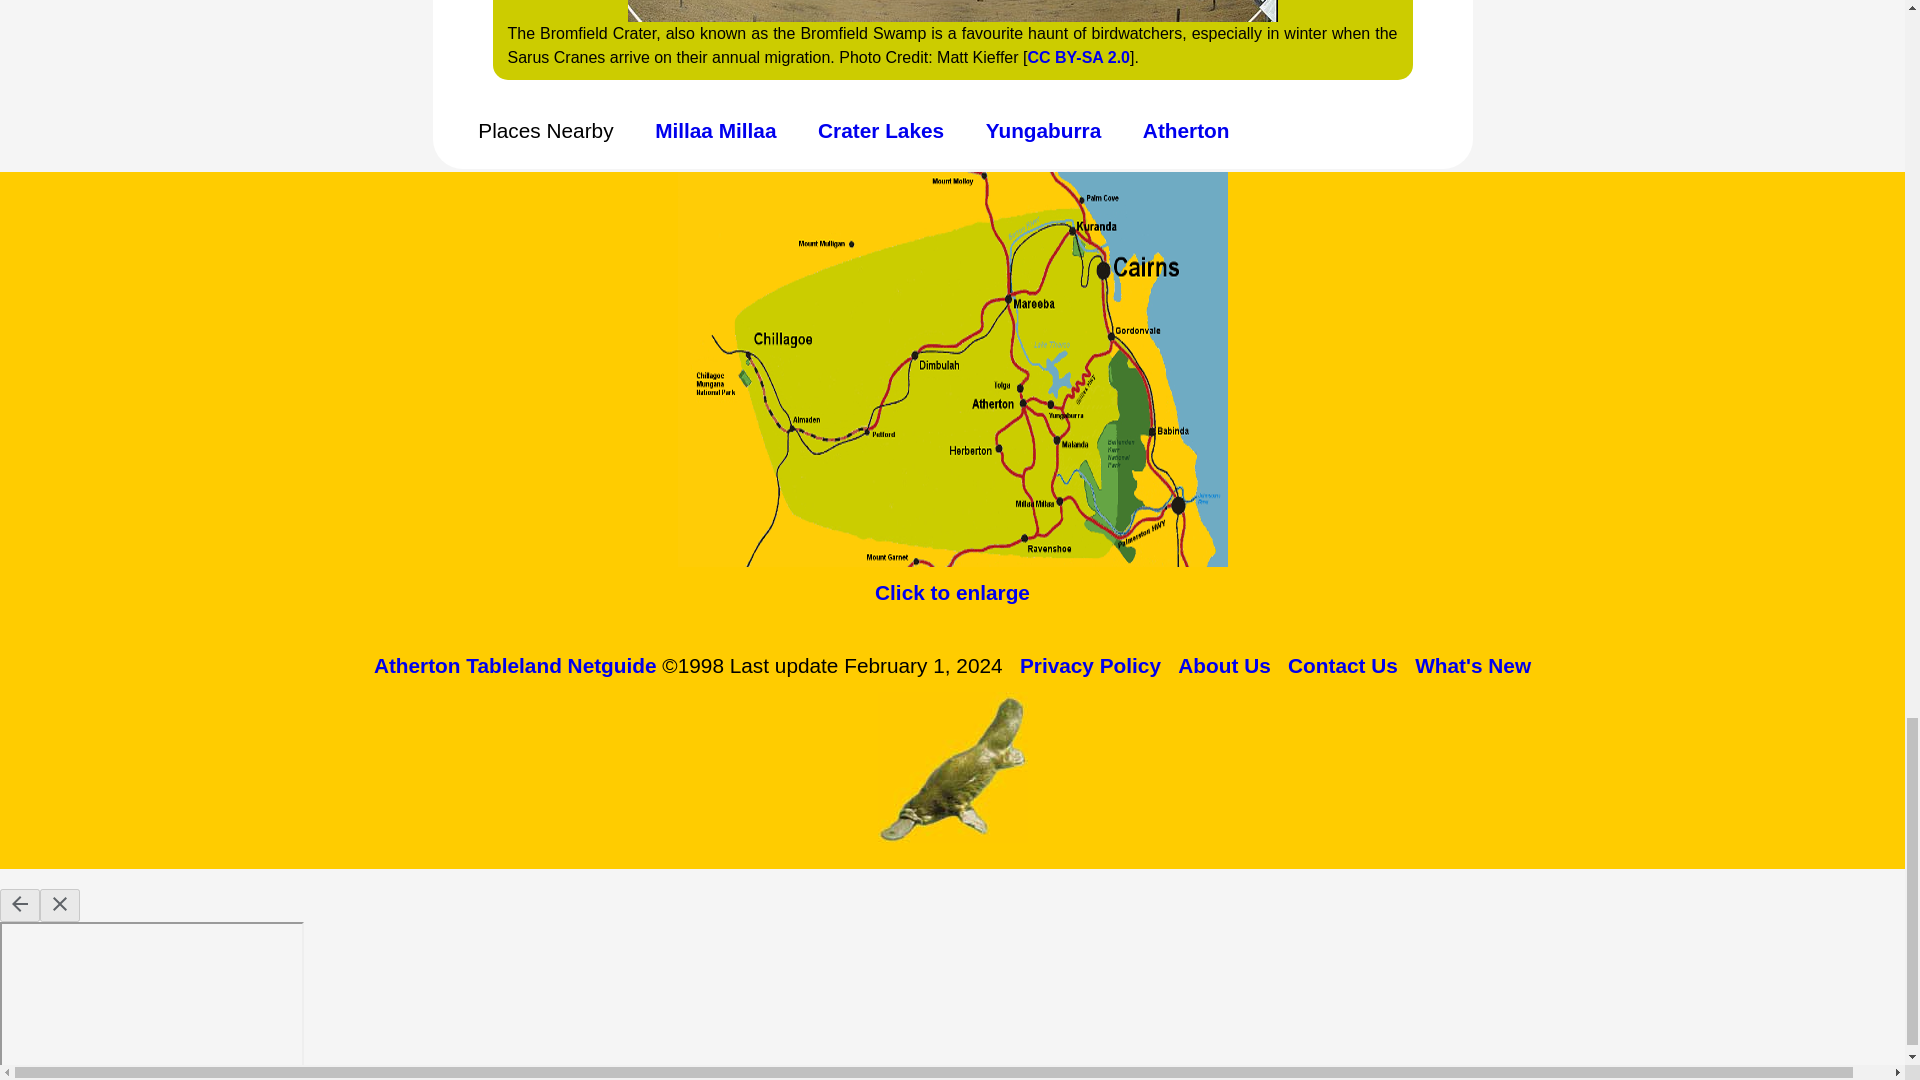 This screenshot has width=1920, height=1080. I want to click on Click to enlarge, so click(952, 592).